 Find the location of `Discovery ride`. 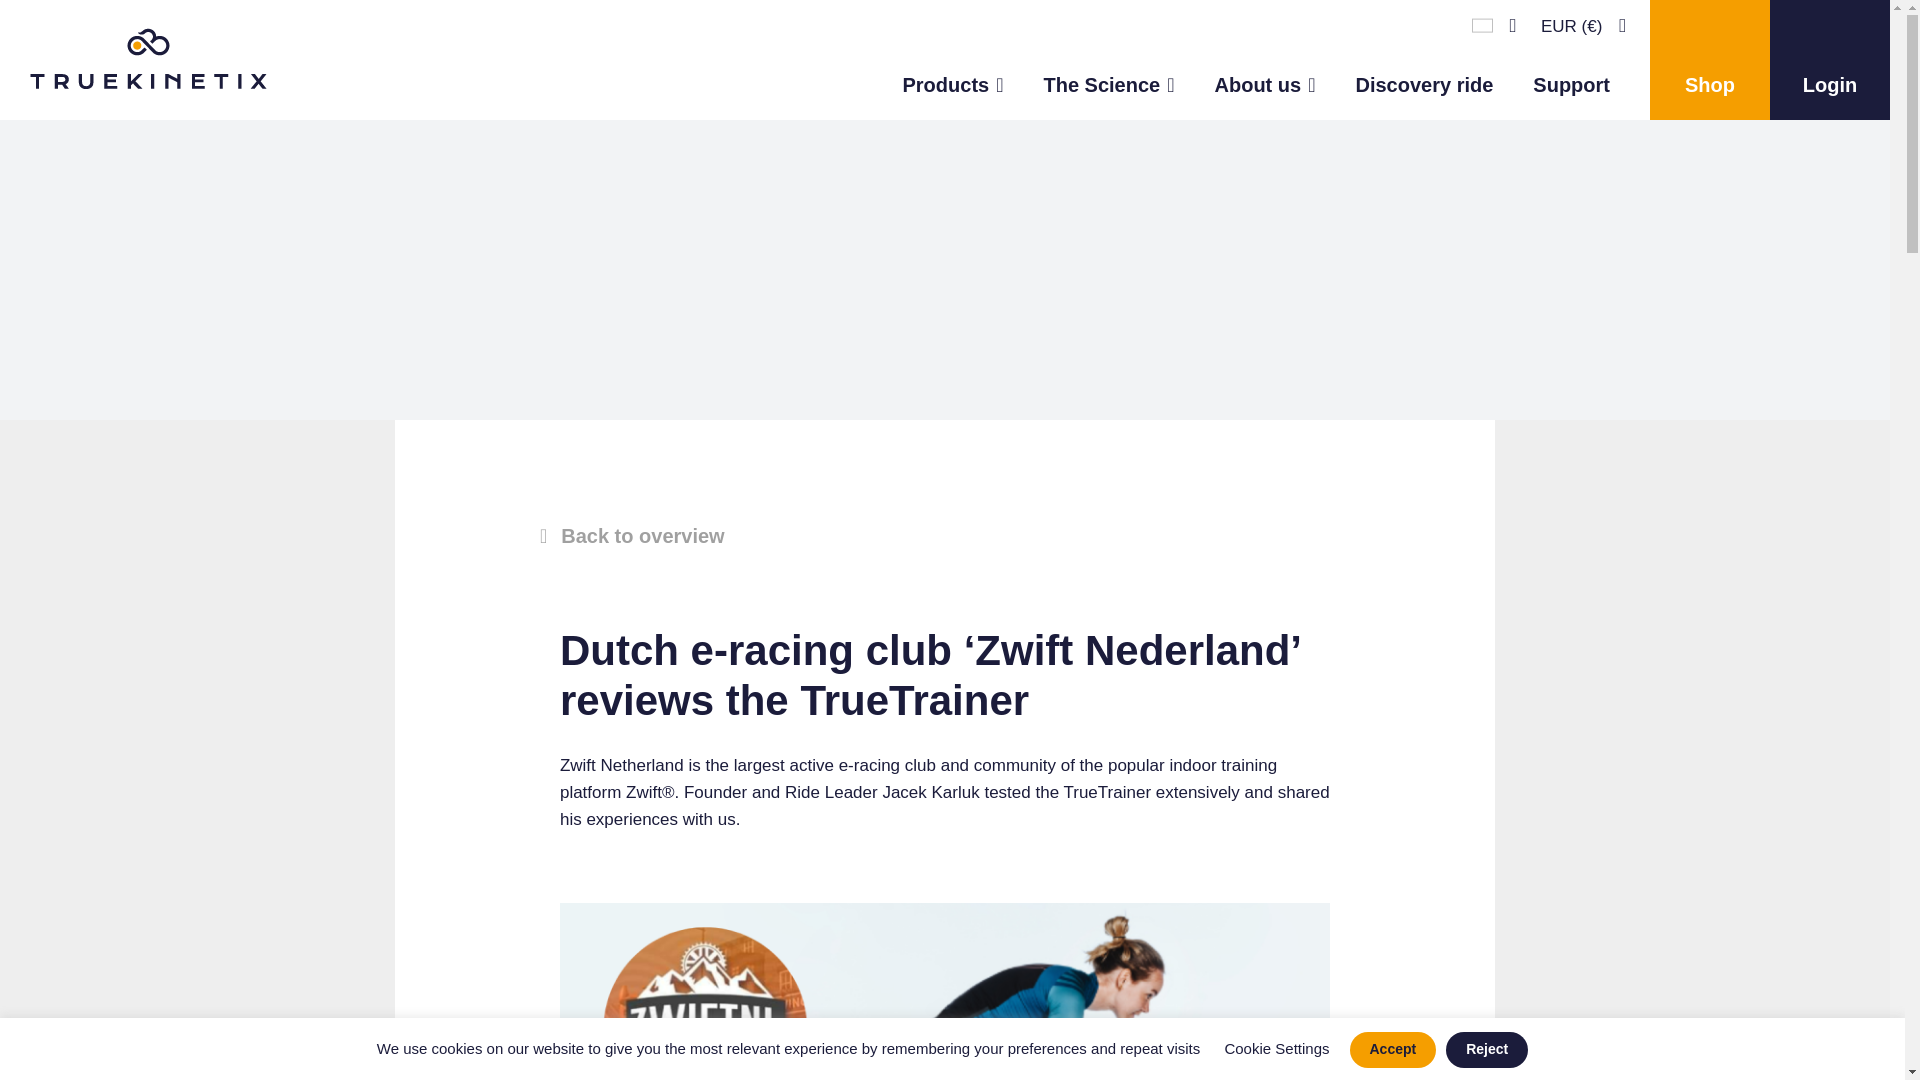

Discovery ride is located at coordinates (1424, 60).